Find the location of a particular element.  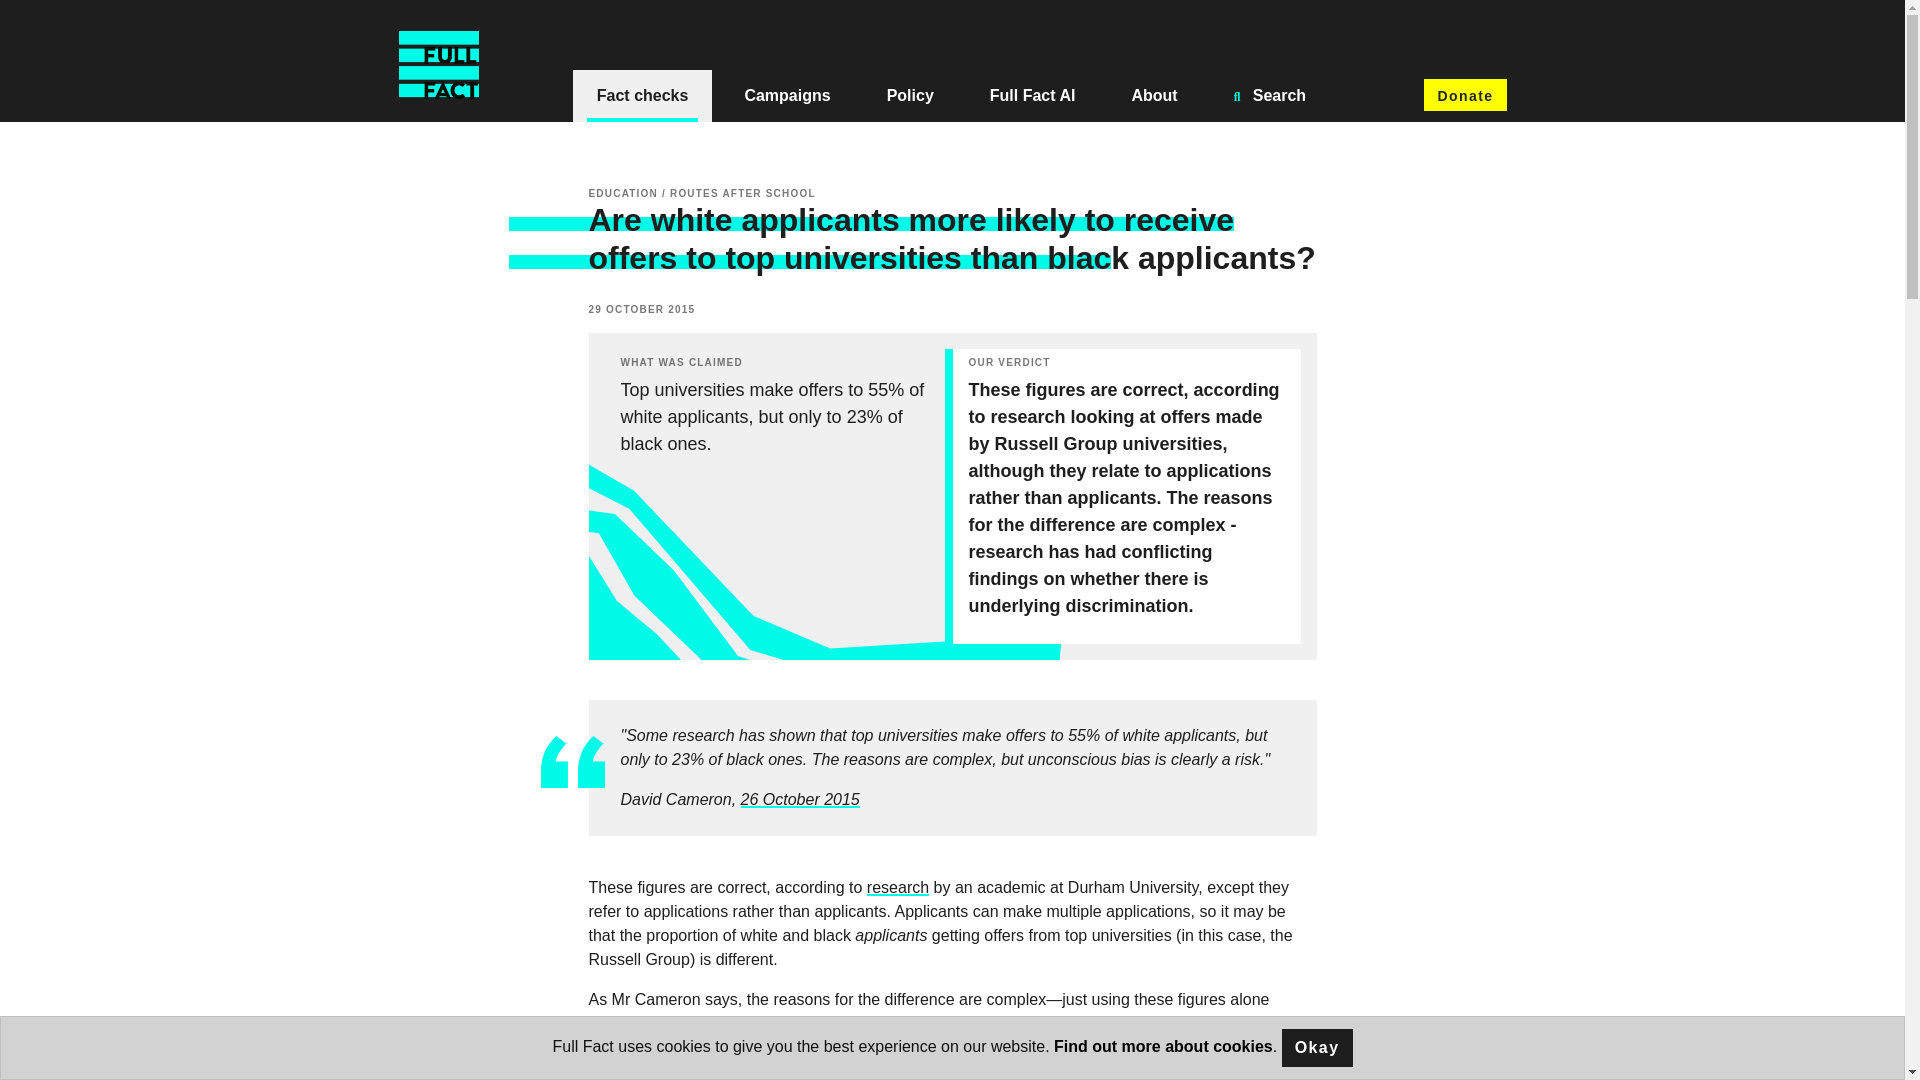

Campaigns is located at coordinates (787, 96).